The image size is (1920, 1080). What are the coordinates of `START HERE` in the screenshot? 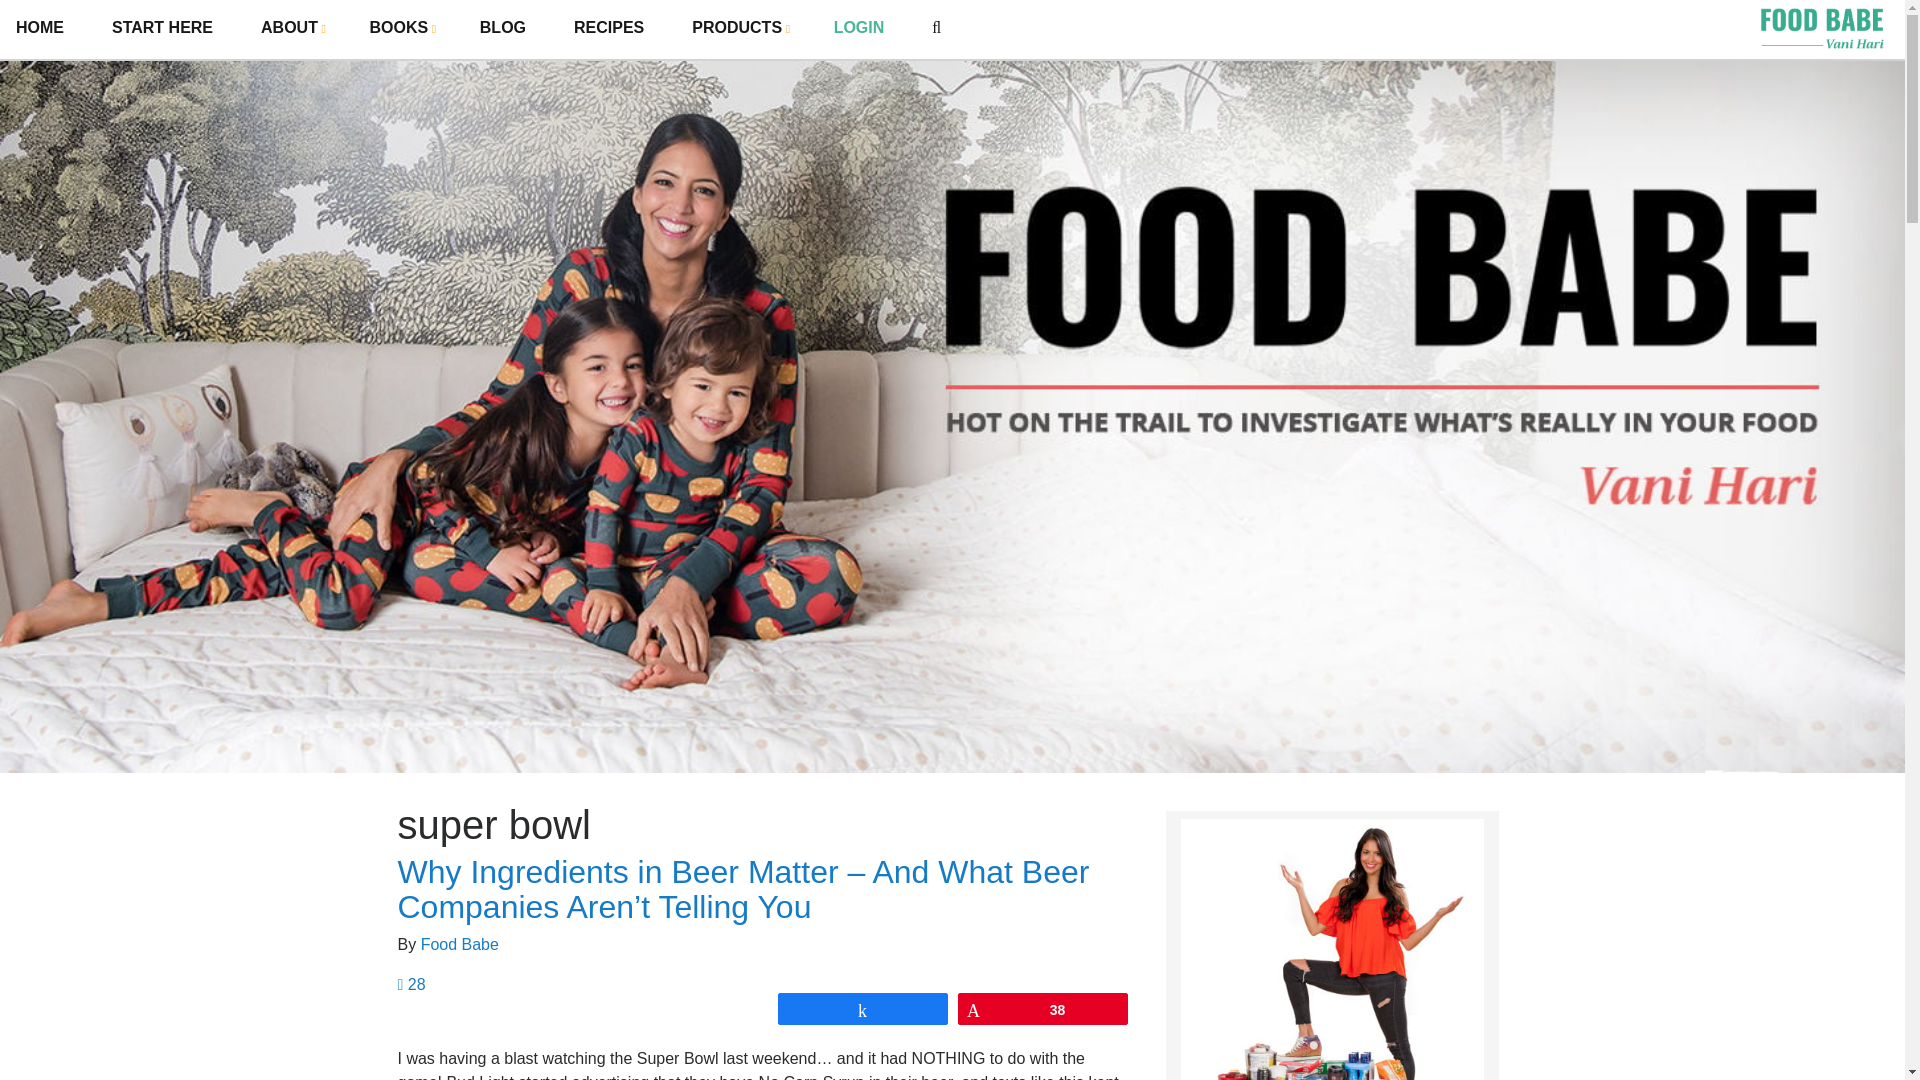 It's located at (162, 28).